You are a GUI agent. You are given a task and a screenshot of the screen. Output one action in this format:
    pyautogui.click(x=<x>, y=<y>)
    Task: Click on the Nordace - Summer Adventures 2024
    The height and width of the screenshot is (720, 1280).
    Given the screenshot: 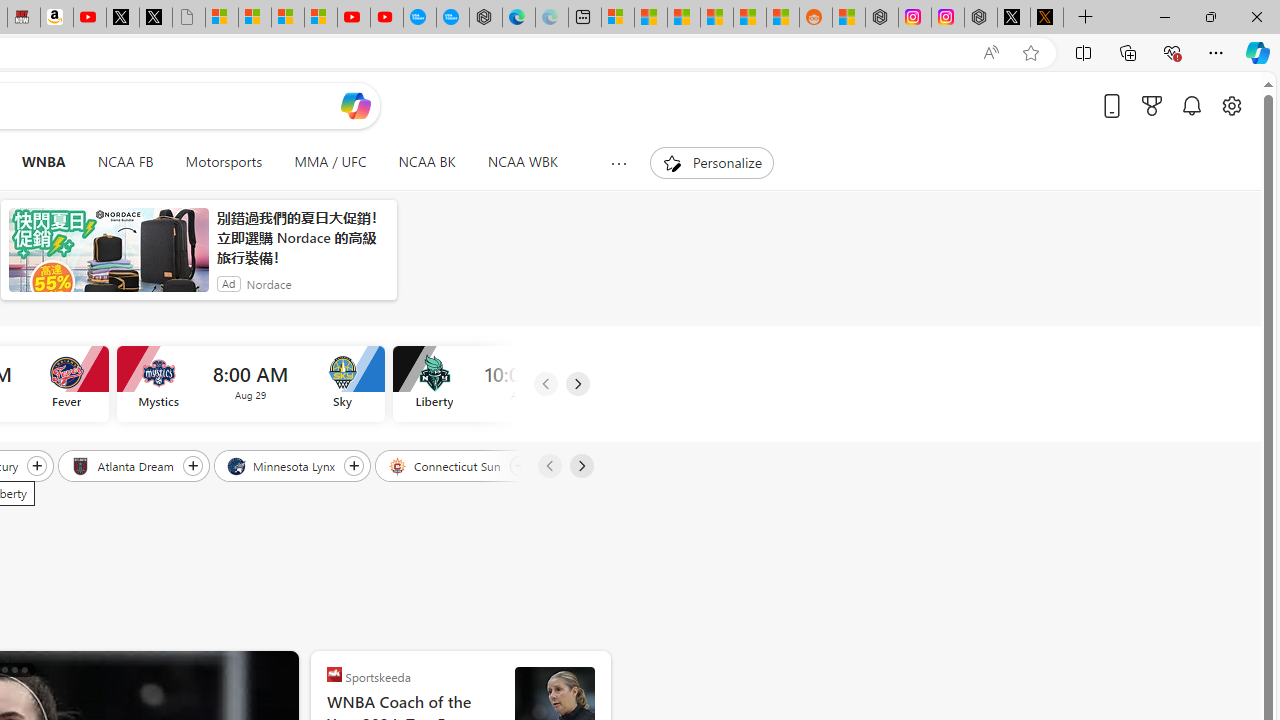 What is the action you would take?
    pyautogui.click(x=981, y=18)
    